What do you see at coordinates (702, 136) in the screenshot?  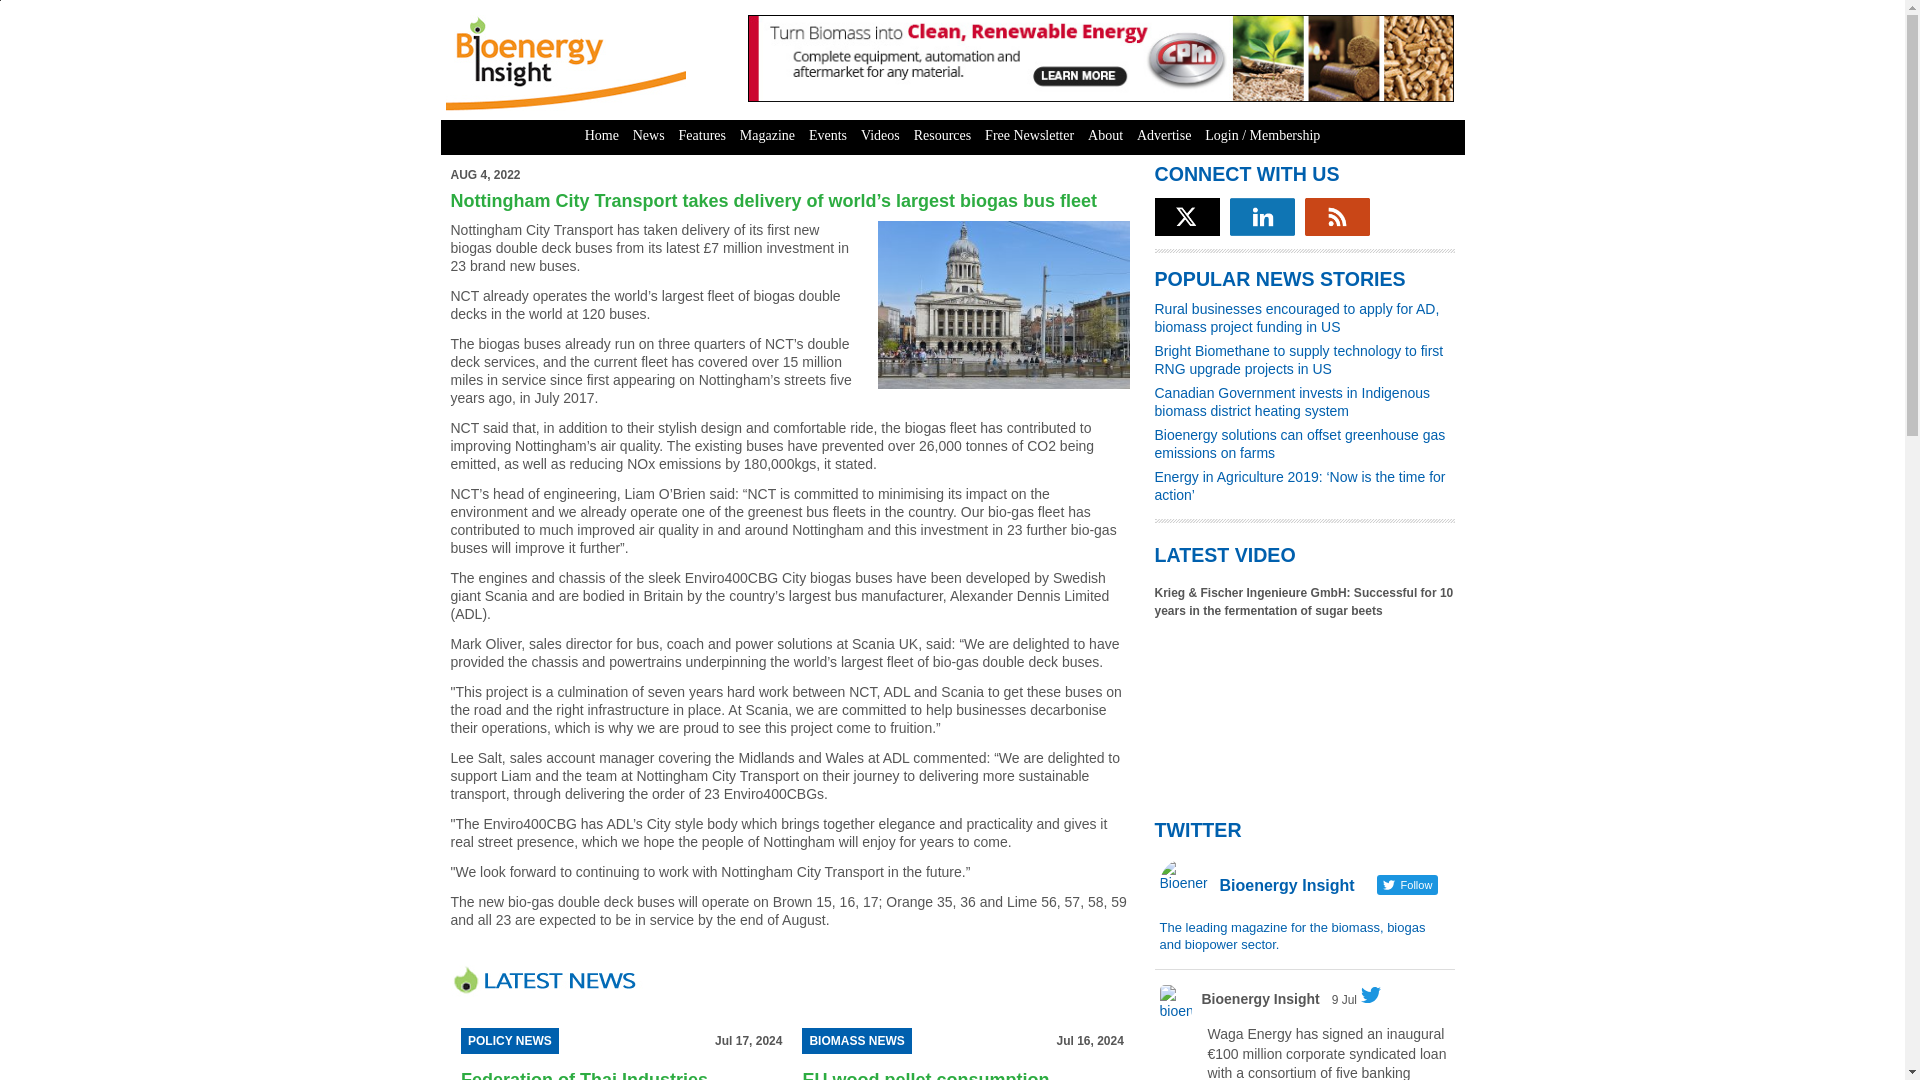 I see `Features` at bounding box center [702, 136].